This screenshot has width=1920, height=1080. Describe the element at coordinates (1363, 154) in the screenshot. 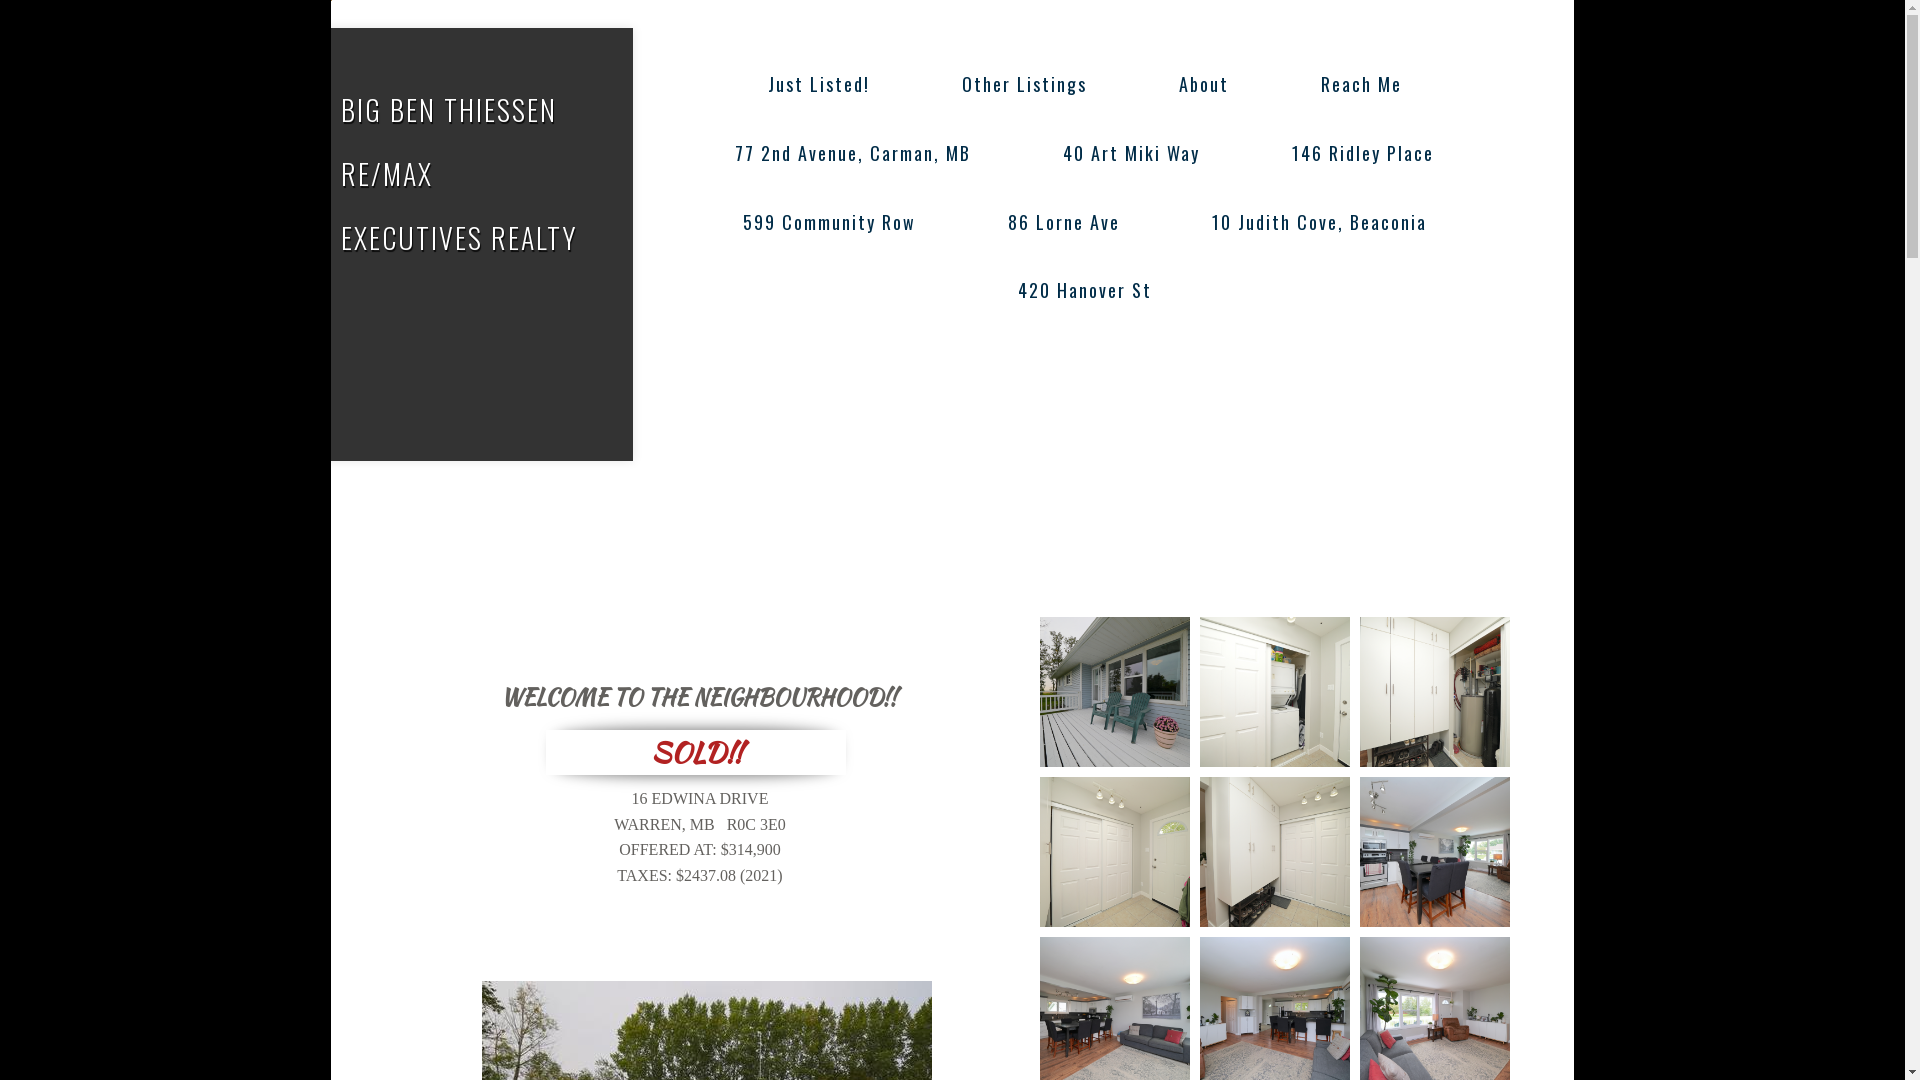

I see `146 Ridley Place` at that location.